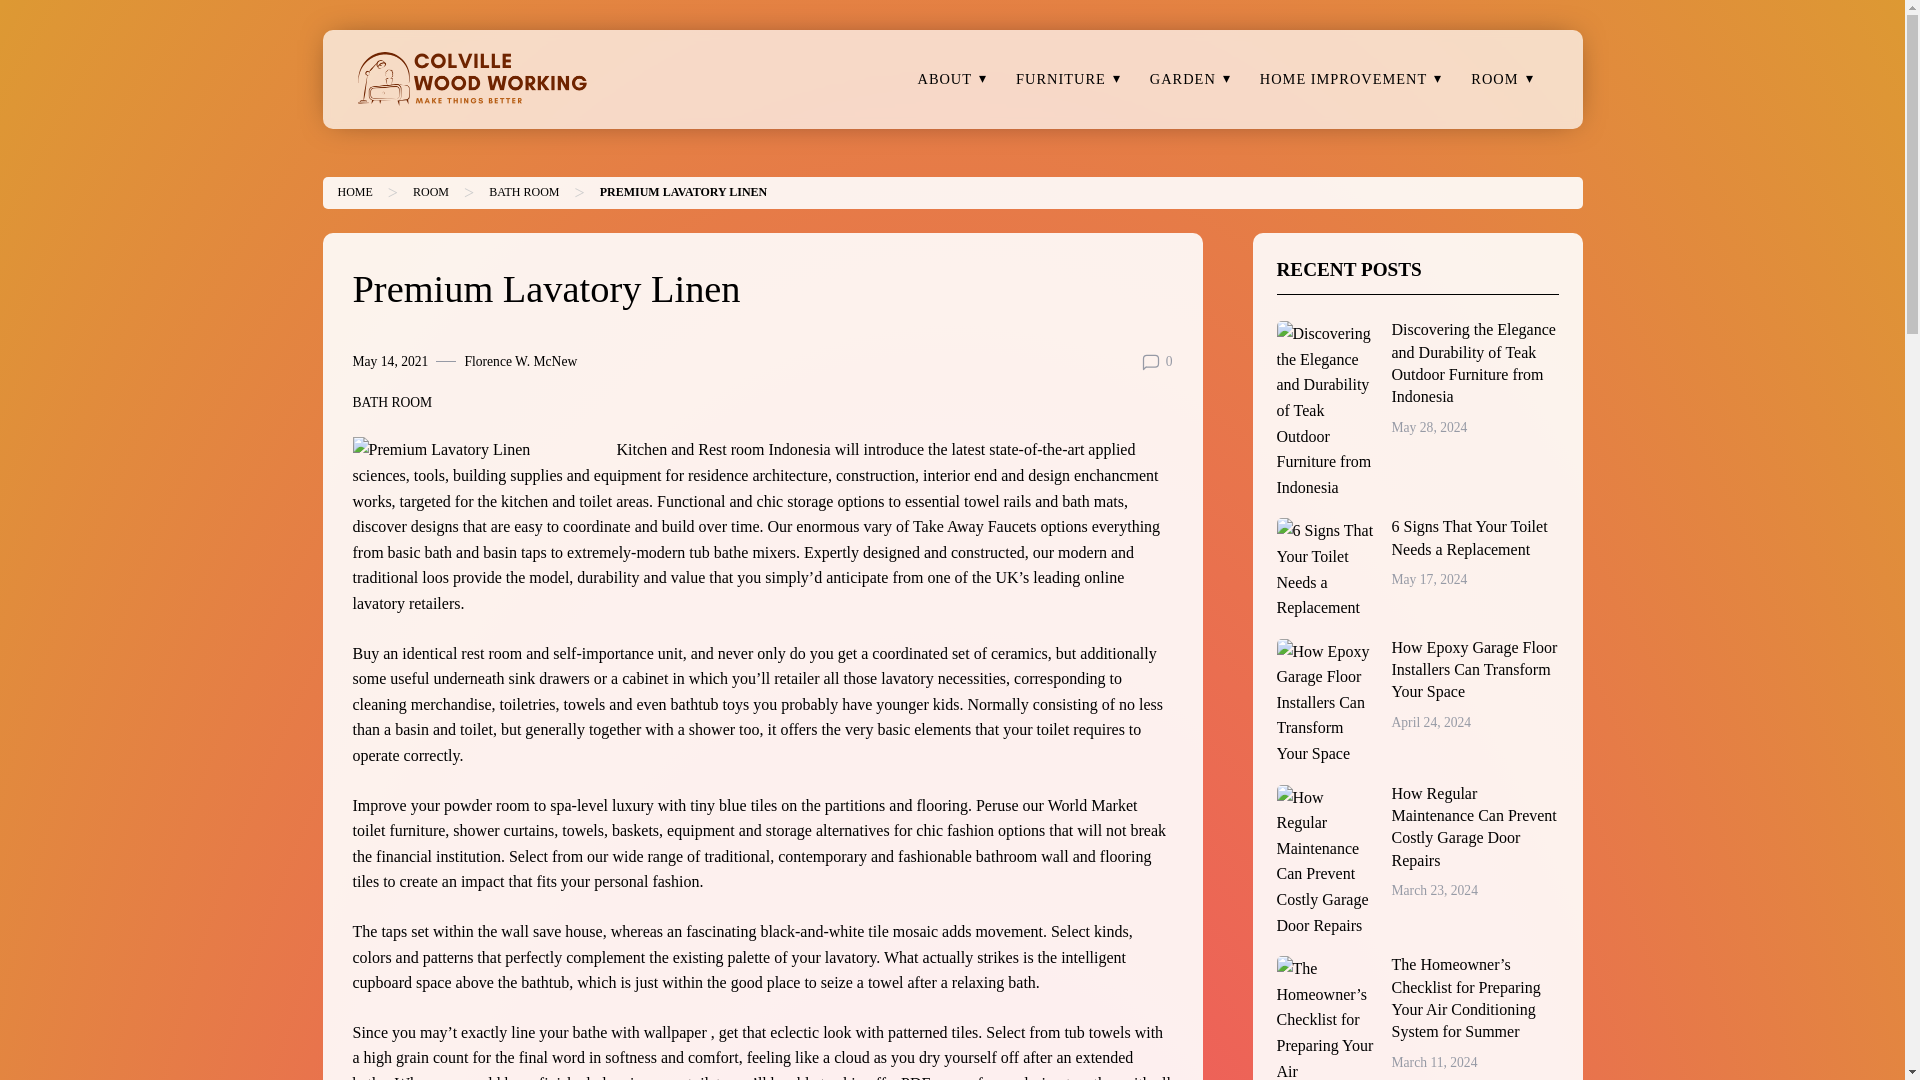  I want to click on 6 Signs That Your Toilet Needs a Replacement, so click(1326, 568).